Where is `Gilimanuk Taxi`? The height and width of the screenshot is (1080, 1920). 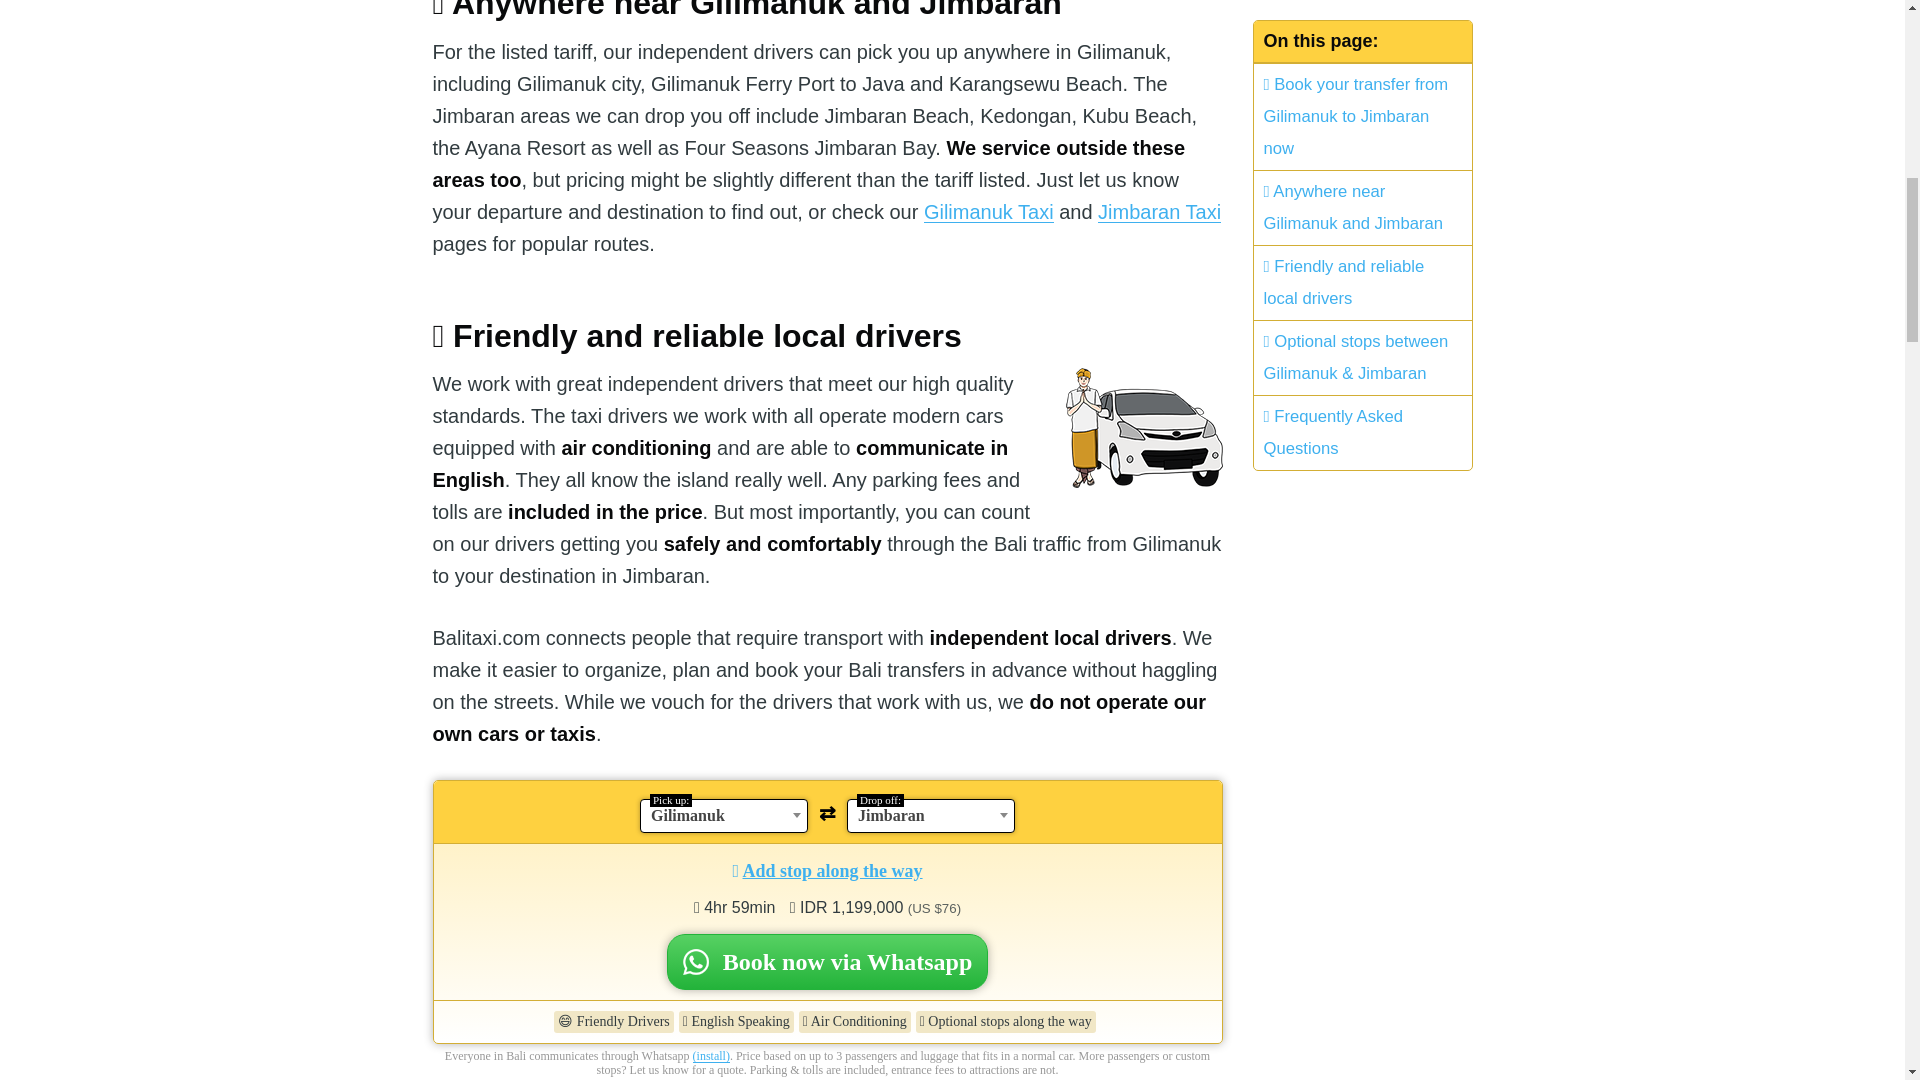
Gilimanuk Taxi is located at coordinates (988, 211).